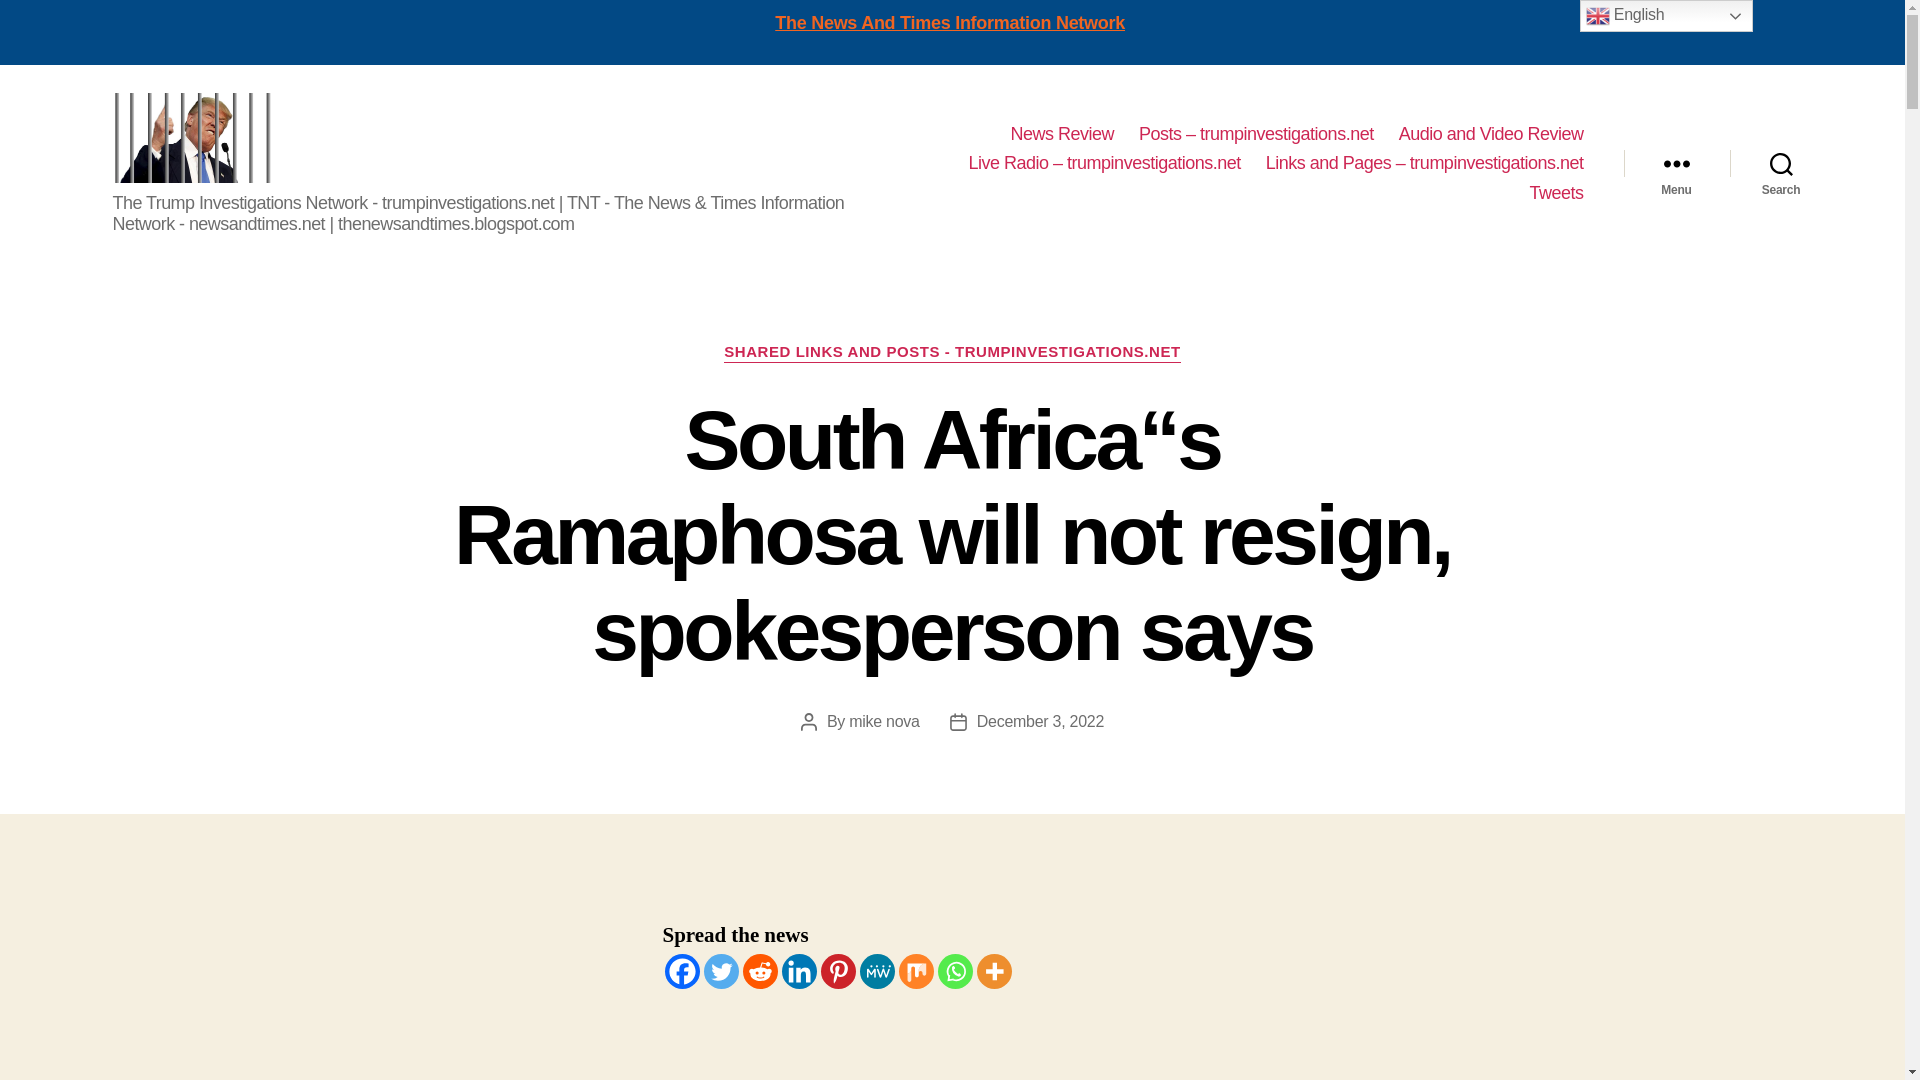 The height and width of the screenshot is (1080, 1920). Describe the element at coordinates (884, 721) in the screenshot. I see `mike nova` at that location.